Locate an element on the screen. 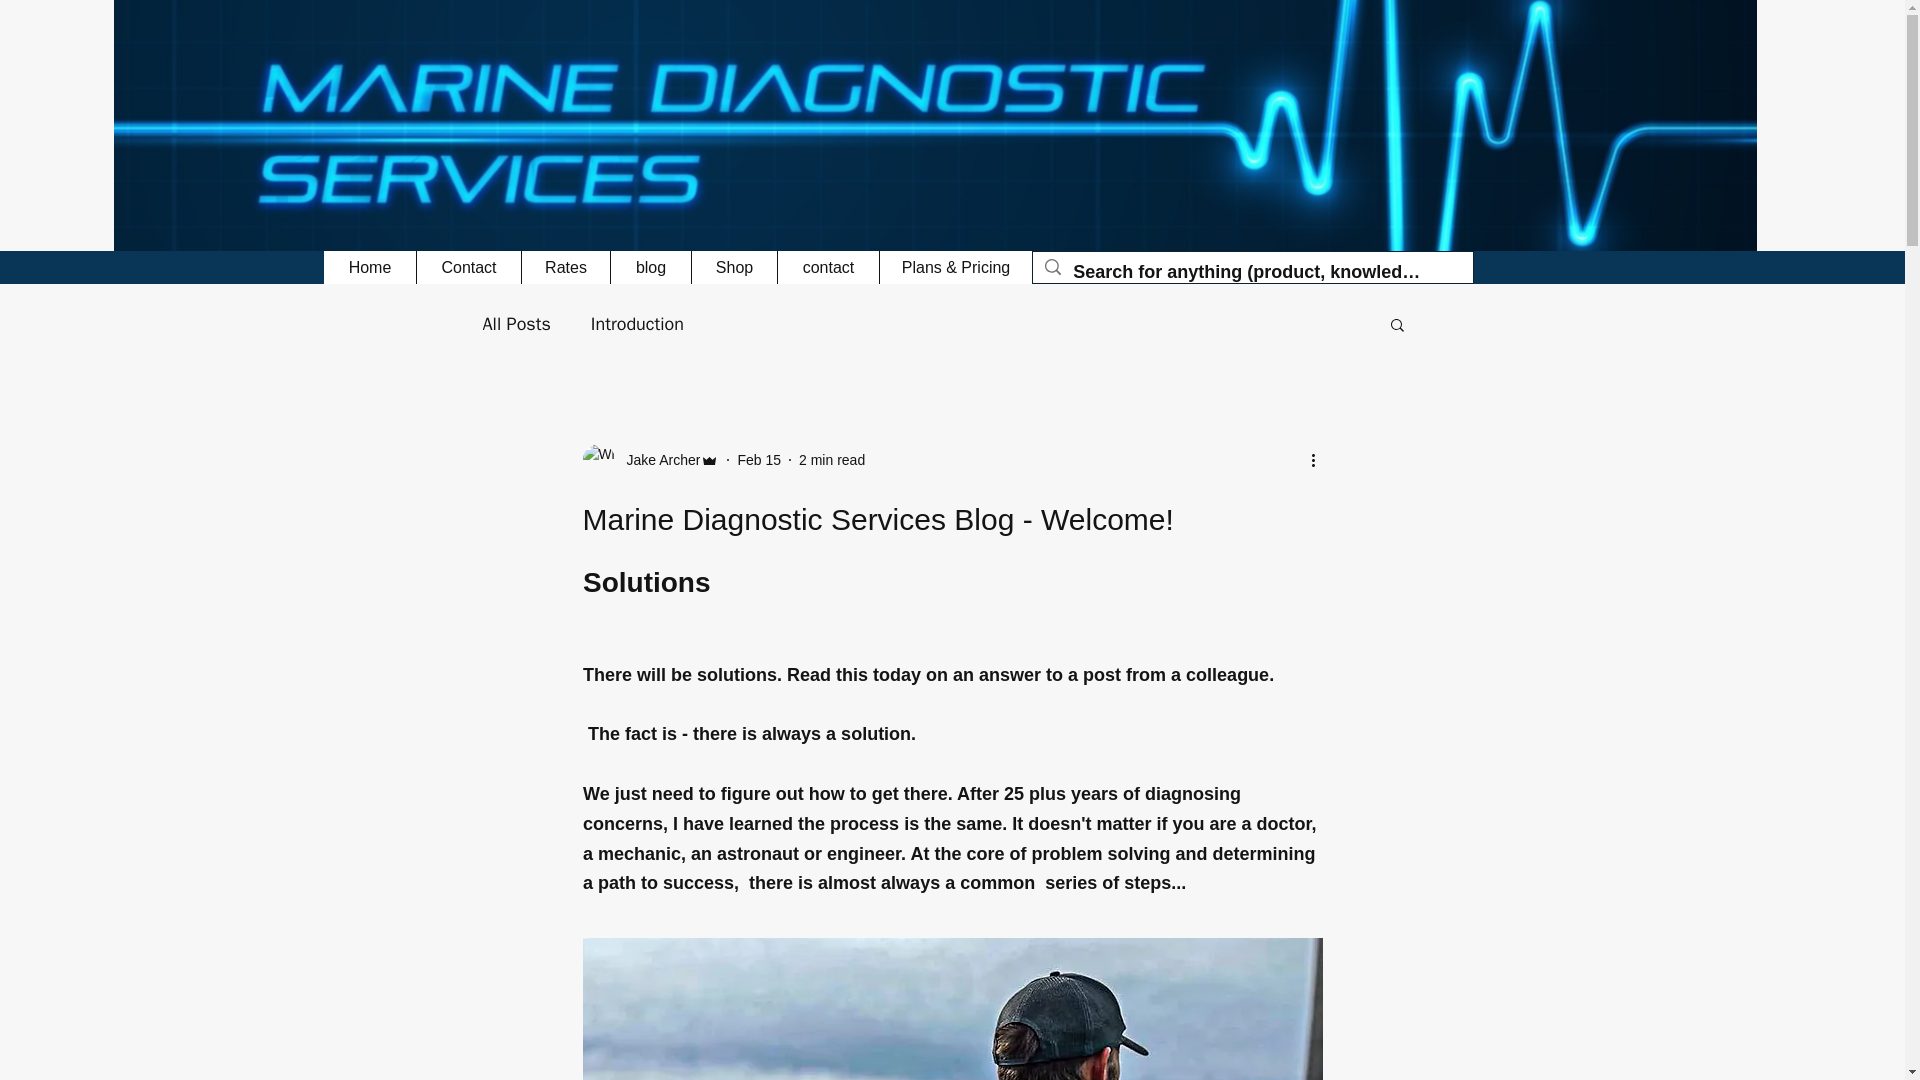 The width and height of the screenshot is (1920, 1080). Rates is located at coordinates (565, 267).